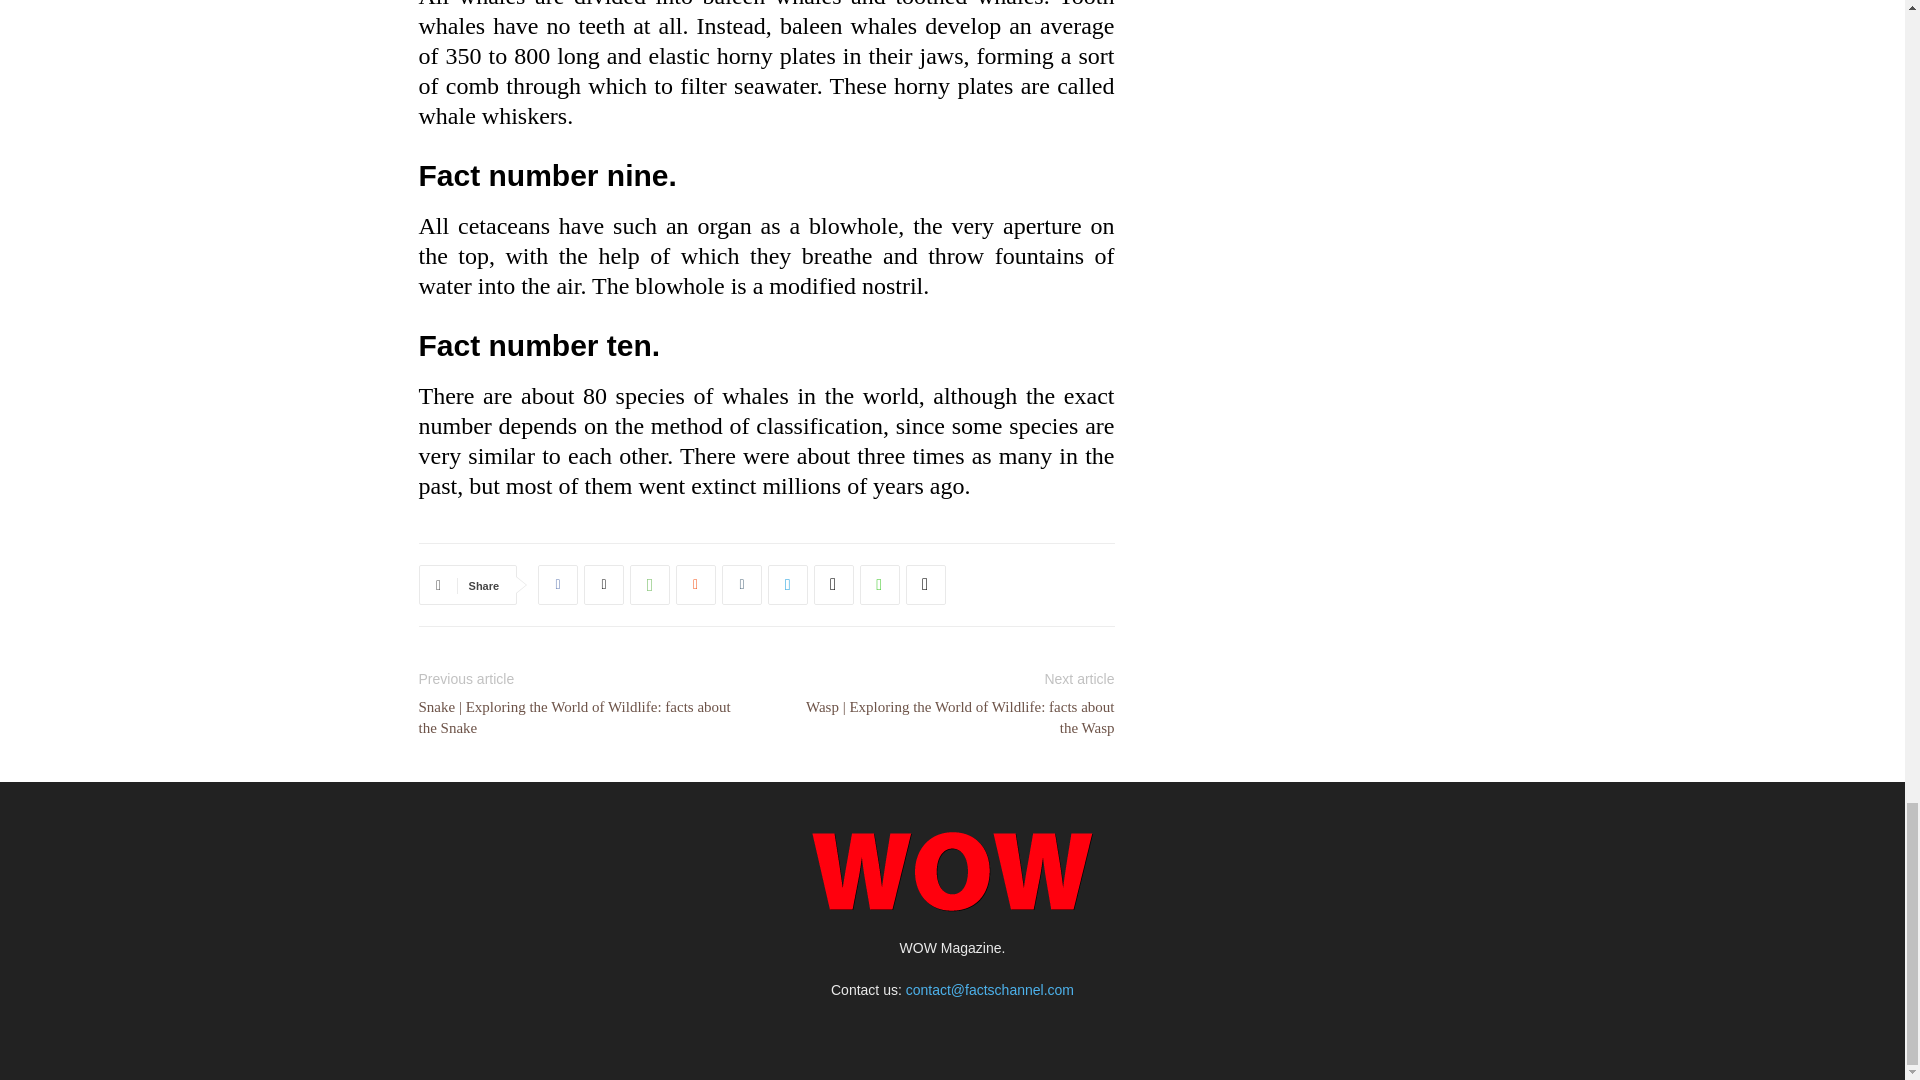 Image resolution: width=1920 pixels, height=1080 pixels. I want to click on ReddIt, so click(696, 584).